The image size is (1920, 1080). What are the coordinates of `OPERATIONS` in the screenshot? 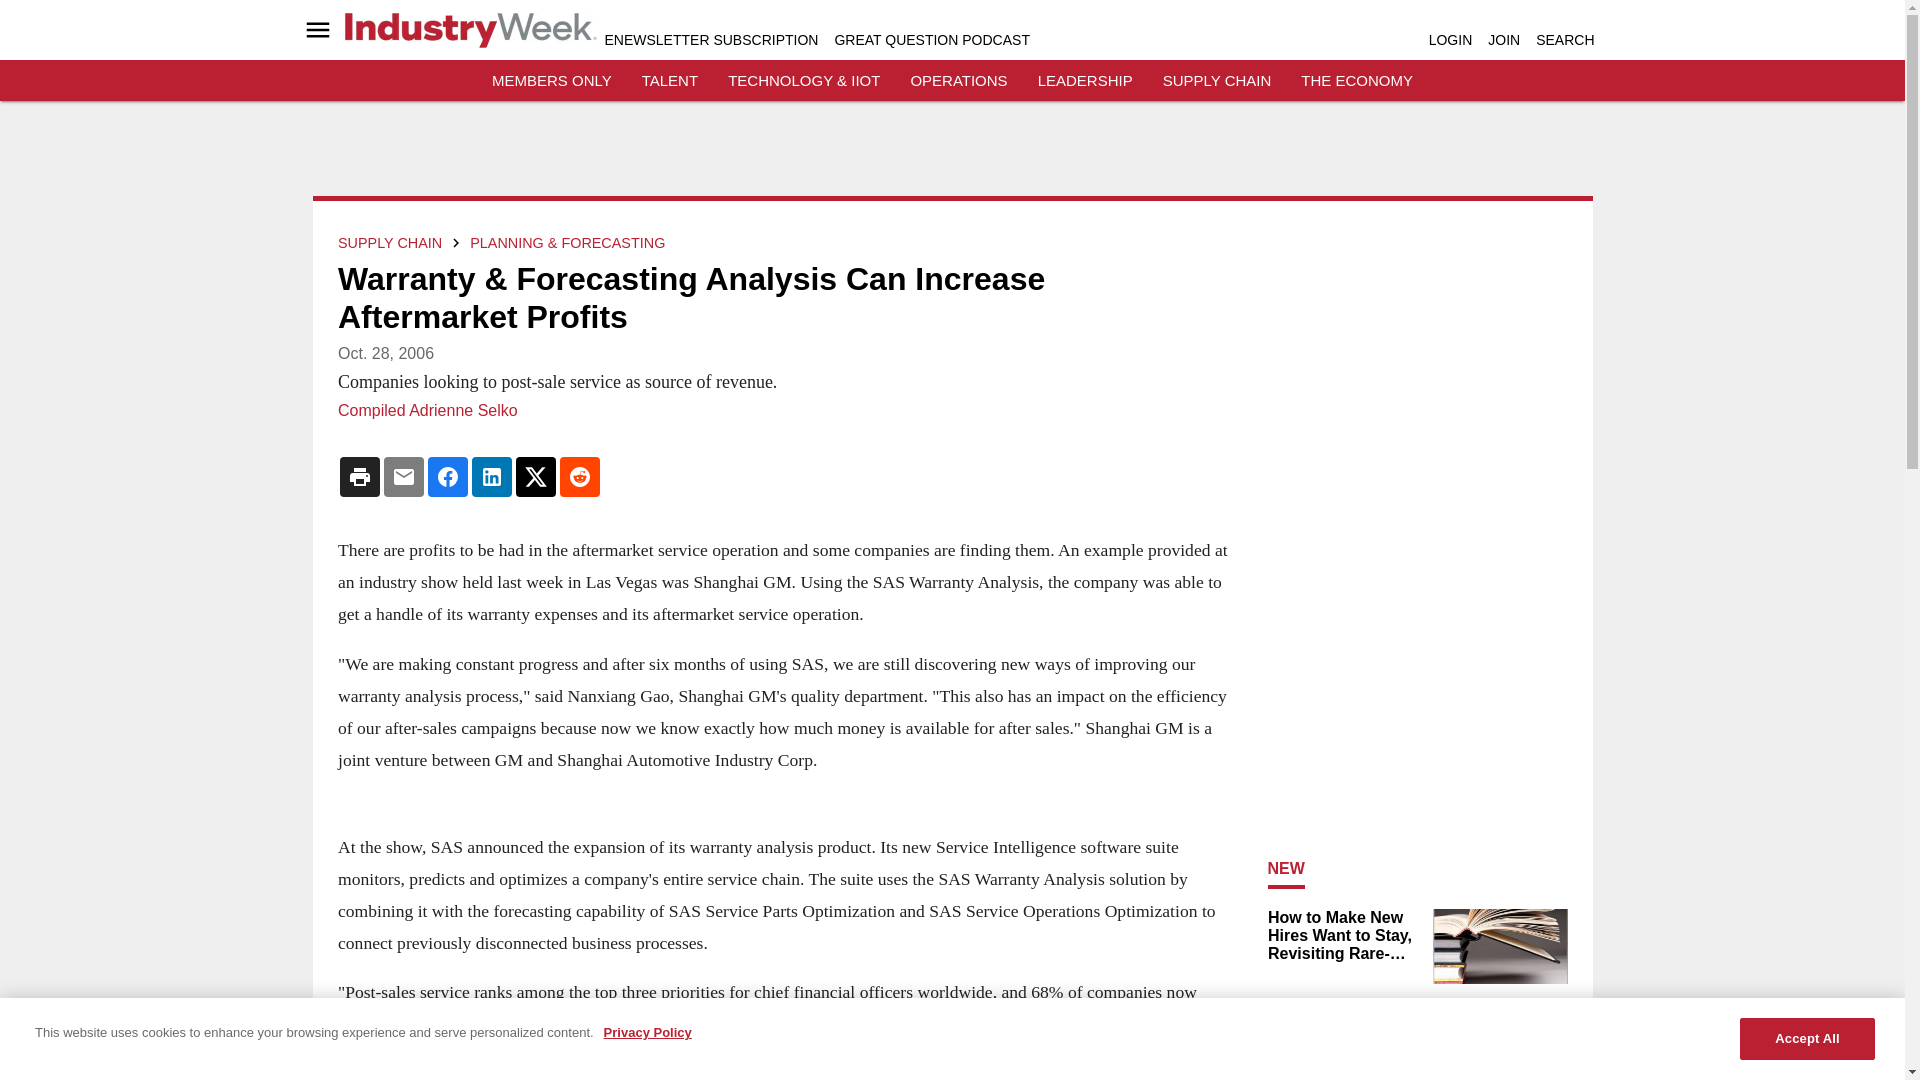 It's located at (958, 80).